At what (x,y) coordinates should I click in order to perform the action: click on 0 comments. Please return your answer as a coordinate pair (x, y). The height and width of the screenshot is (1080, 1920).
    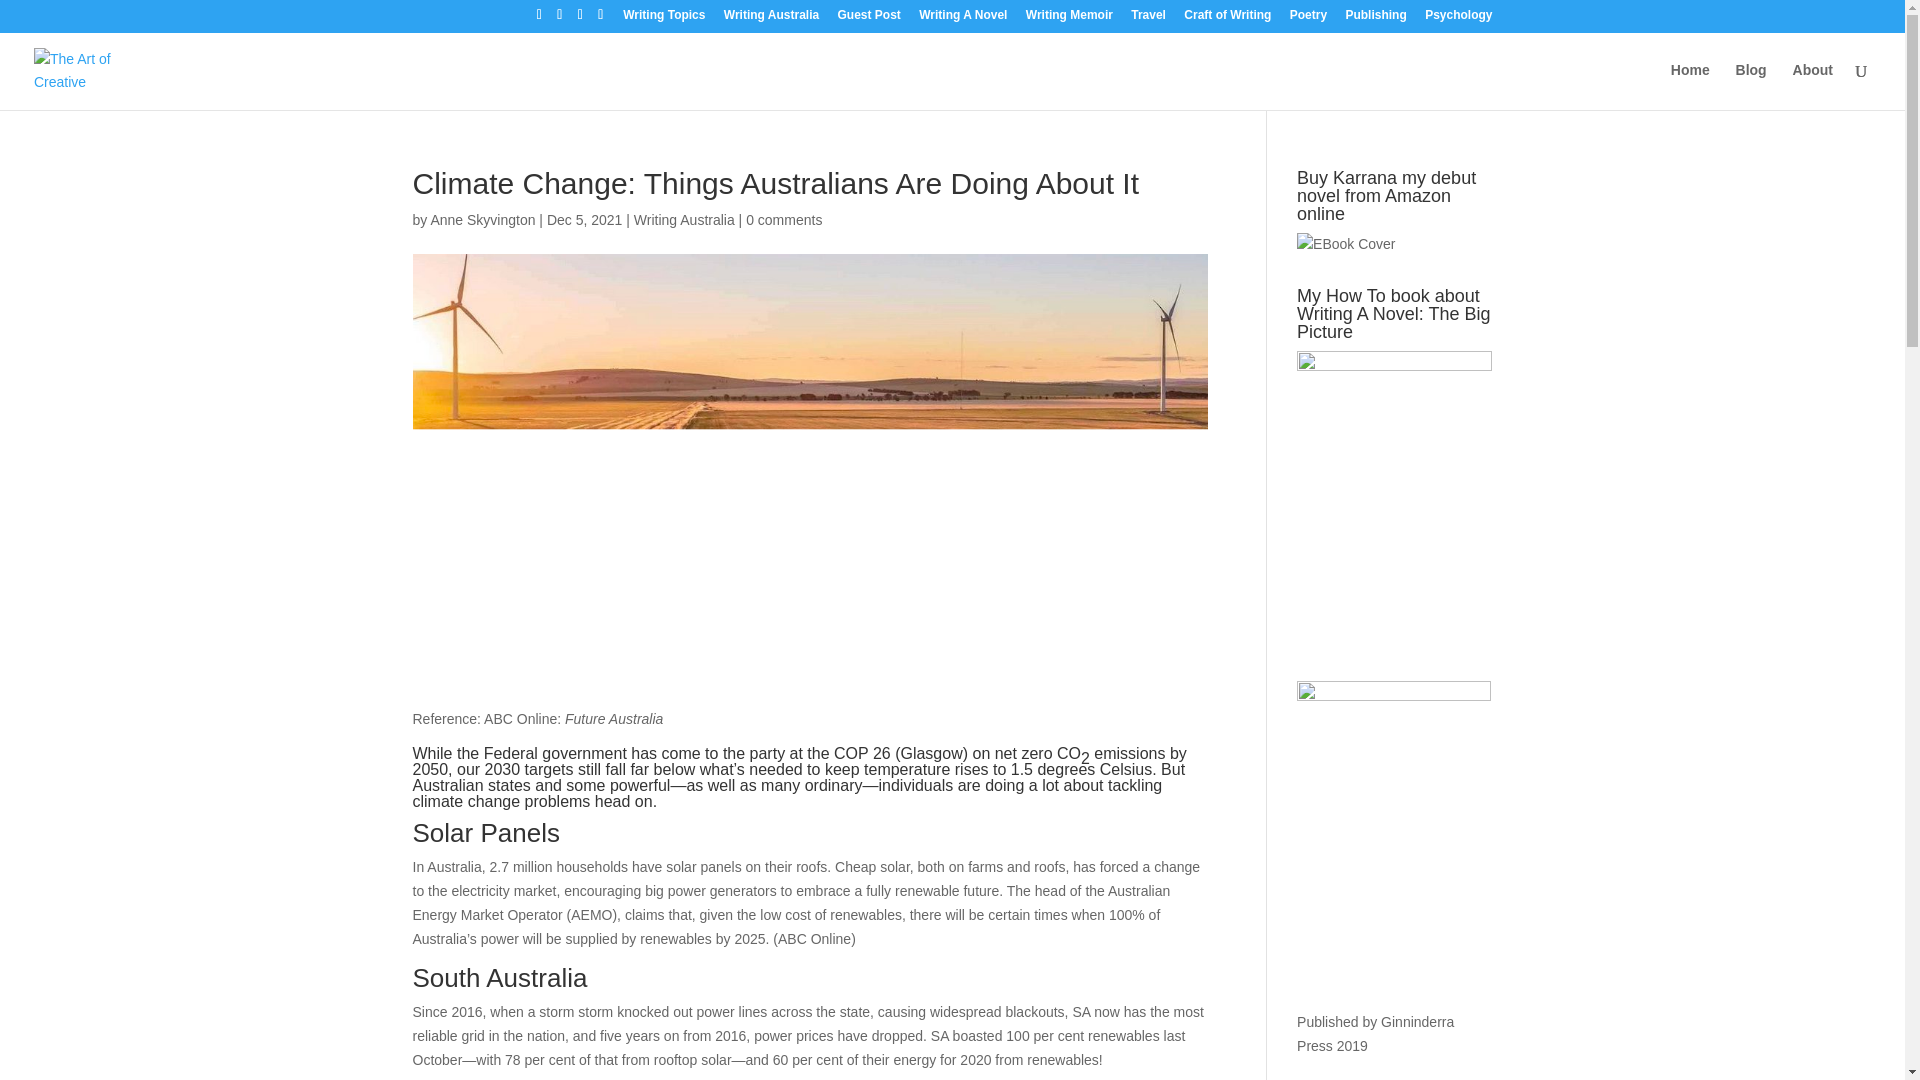
    Looking at the image, I should click on (784, 219).